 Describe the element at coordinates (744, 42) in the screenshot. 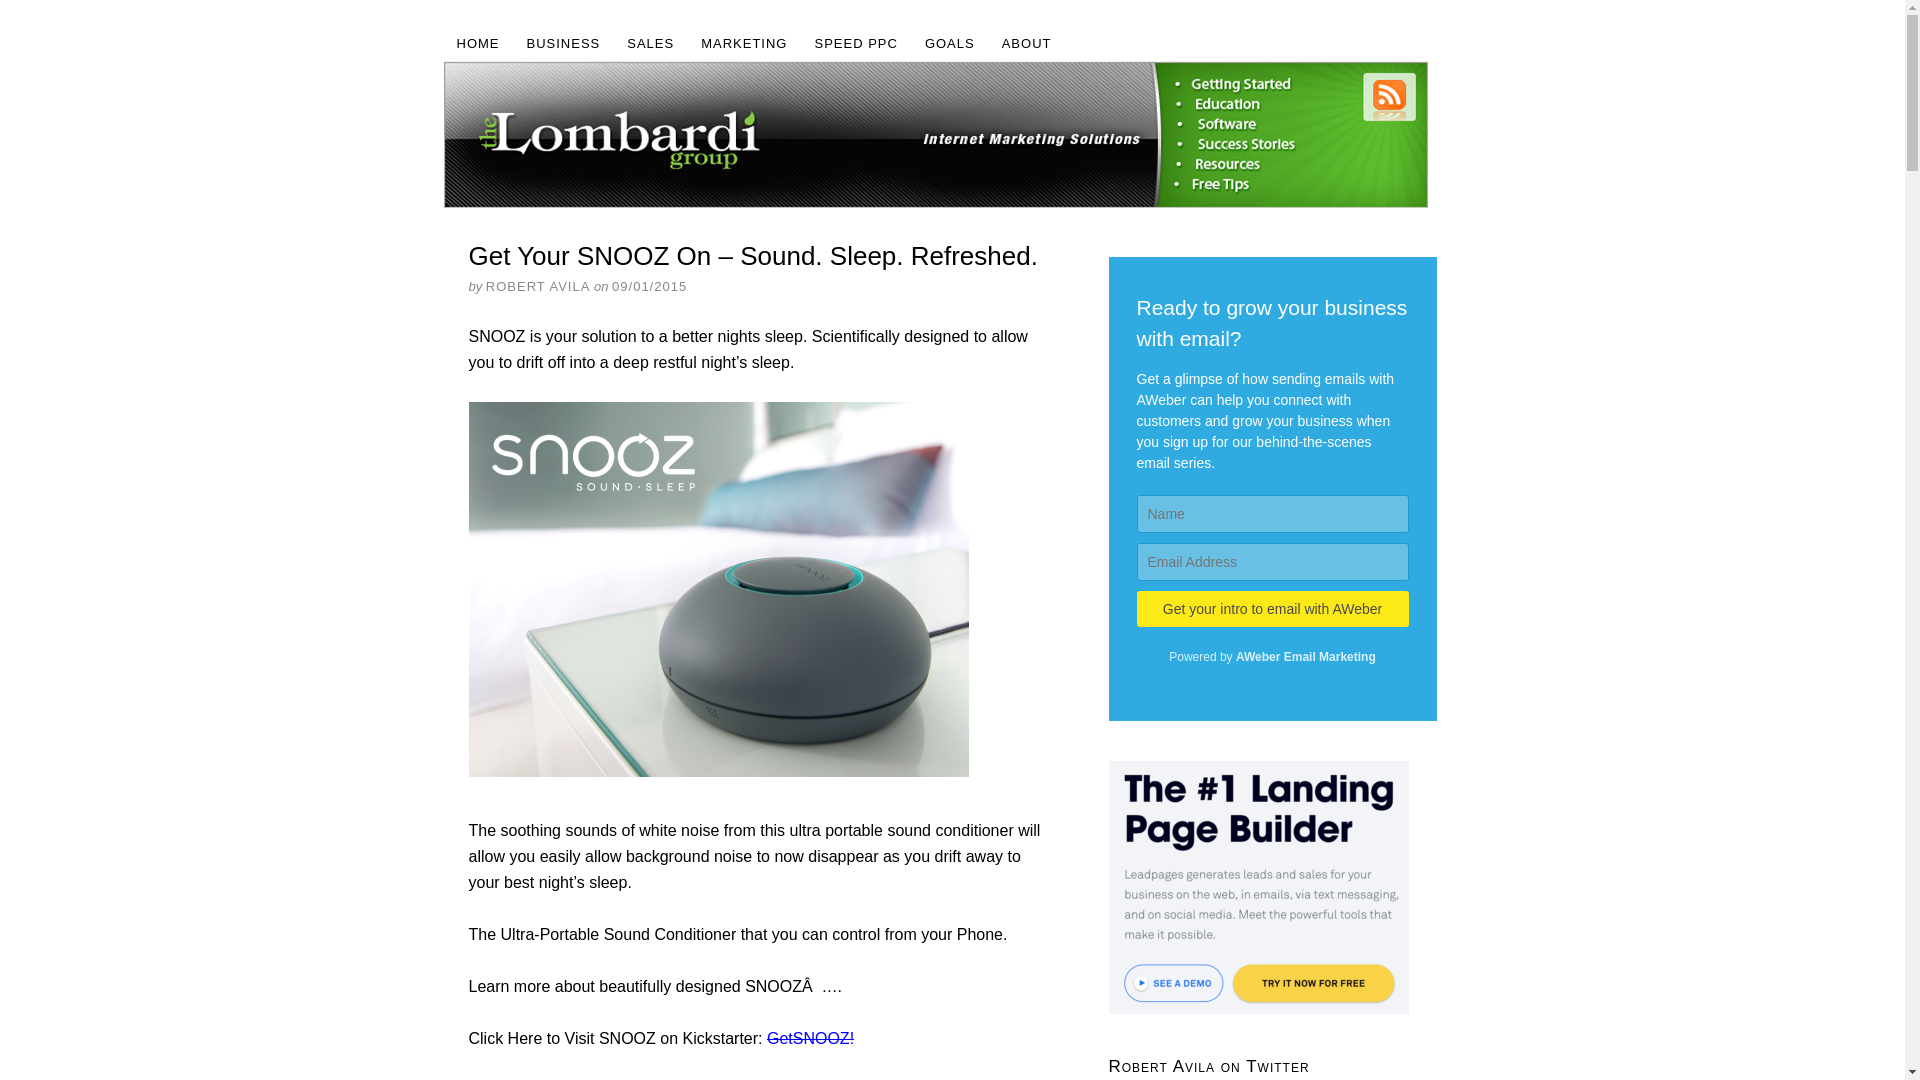

I see `MARKETING` at that location.